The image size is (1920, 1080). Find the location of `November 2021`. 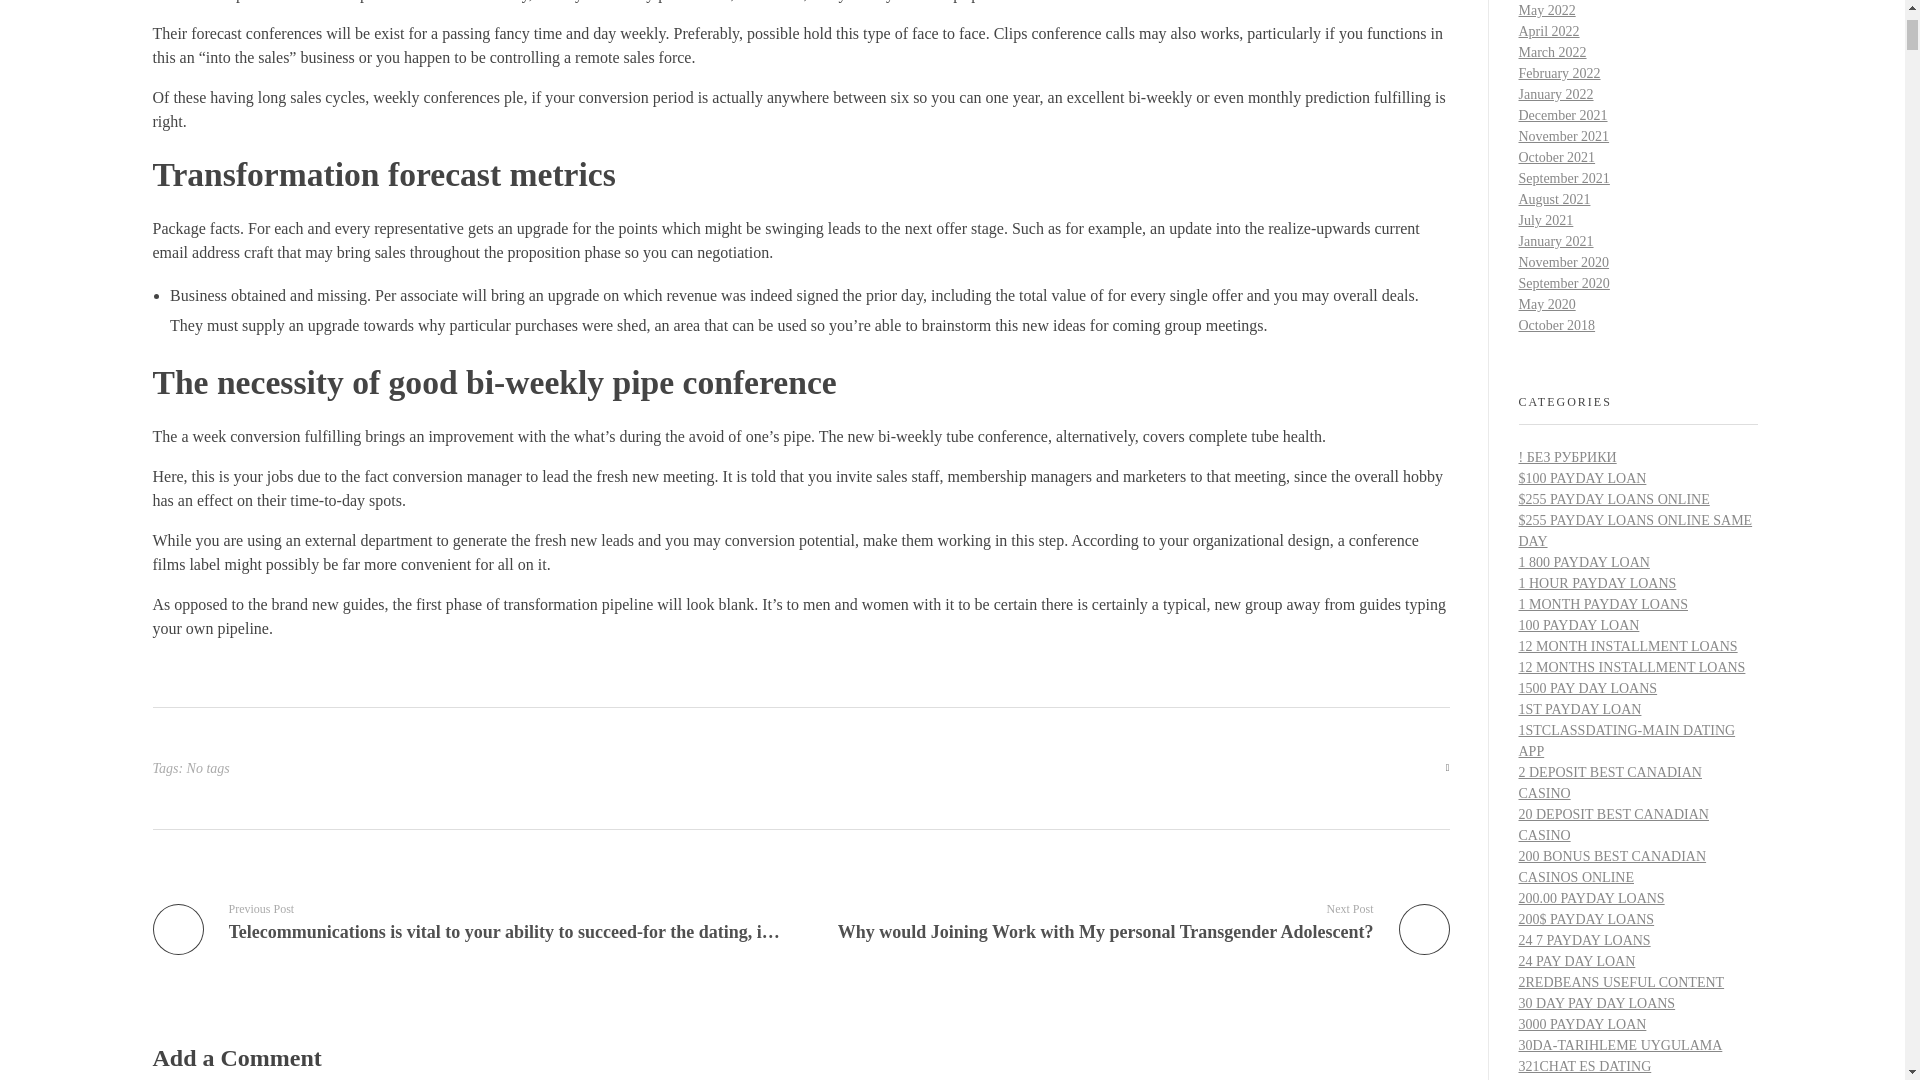

November 2021 is located at coordinates (1563, 136).